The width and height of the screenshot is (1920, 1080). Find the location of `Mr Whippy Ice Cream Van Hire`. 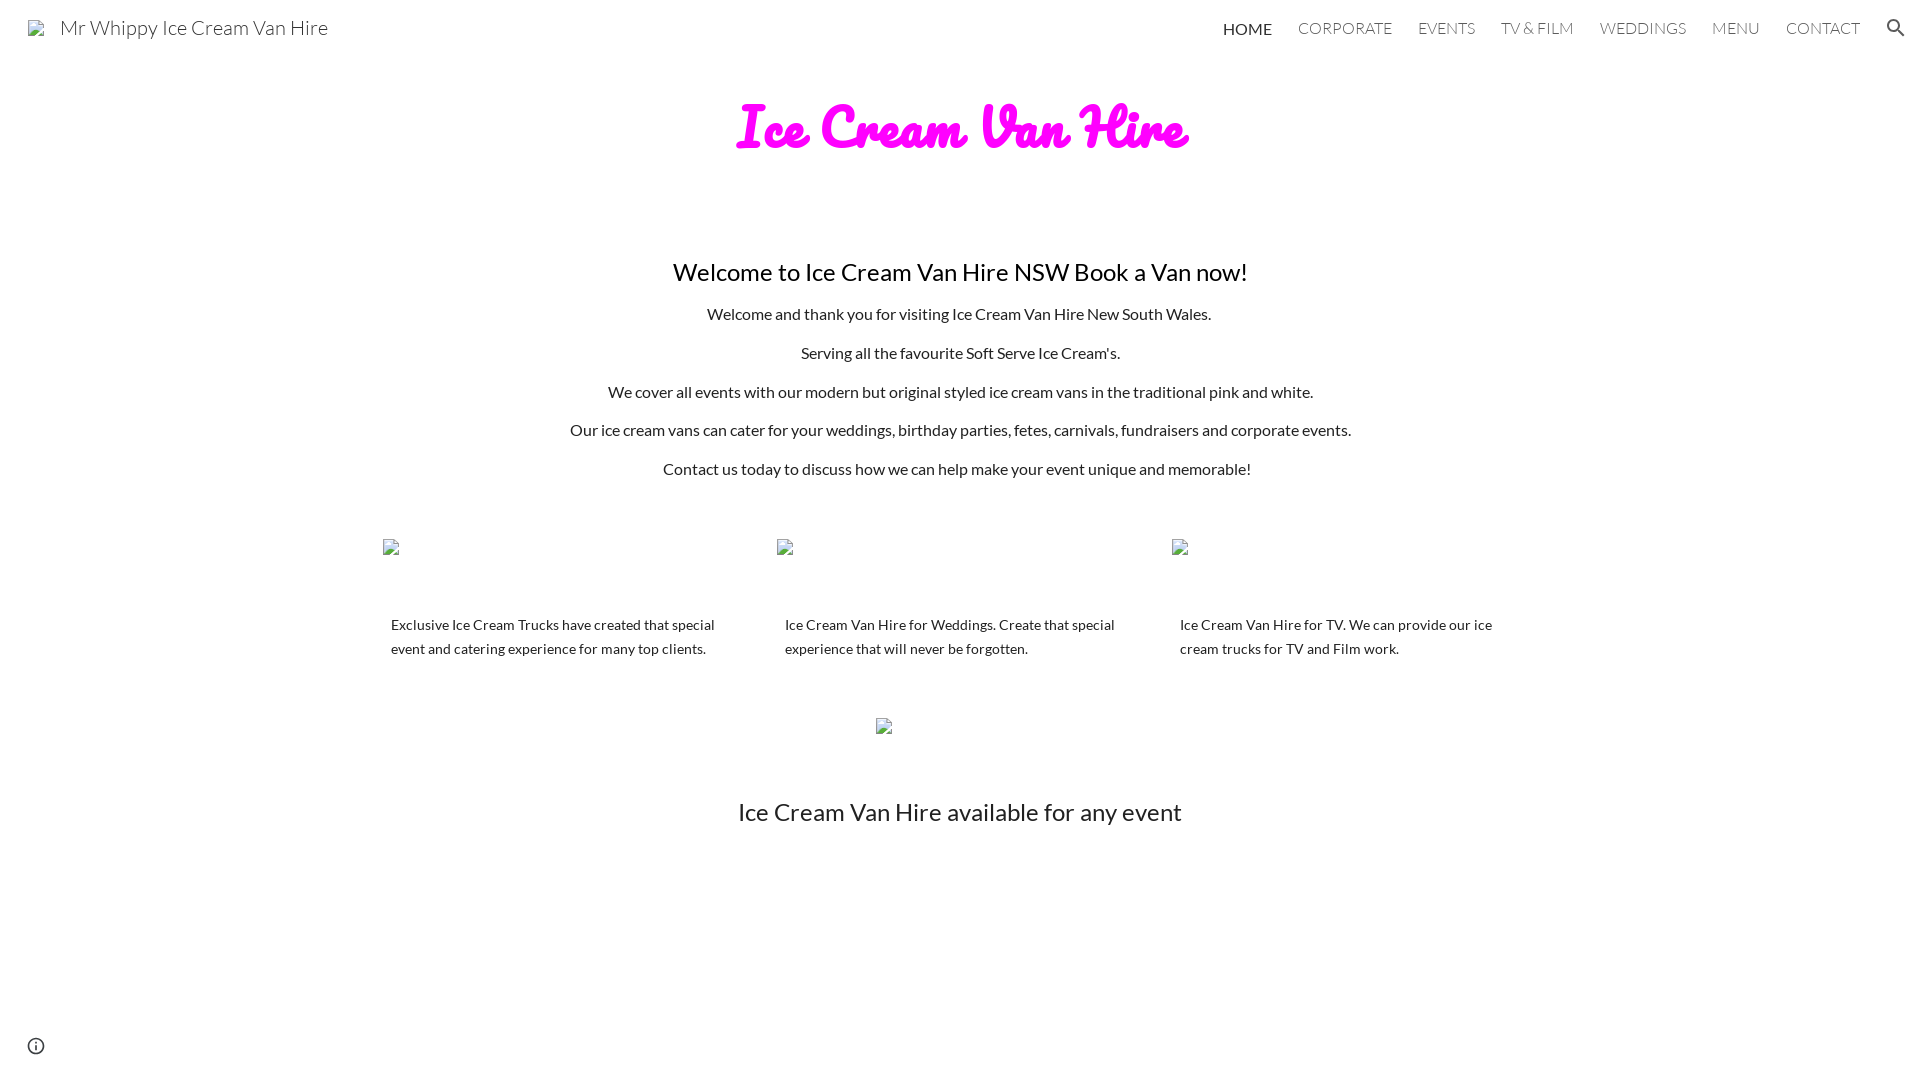

Mr Whippy Ice Cream Van Hire is located at coordinates (178, 26).